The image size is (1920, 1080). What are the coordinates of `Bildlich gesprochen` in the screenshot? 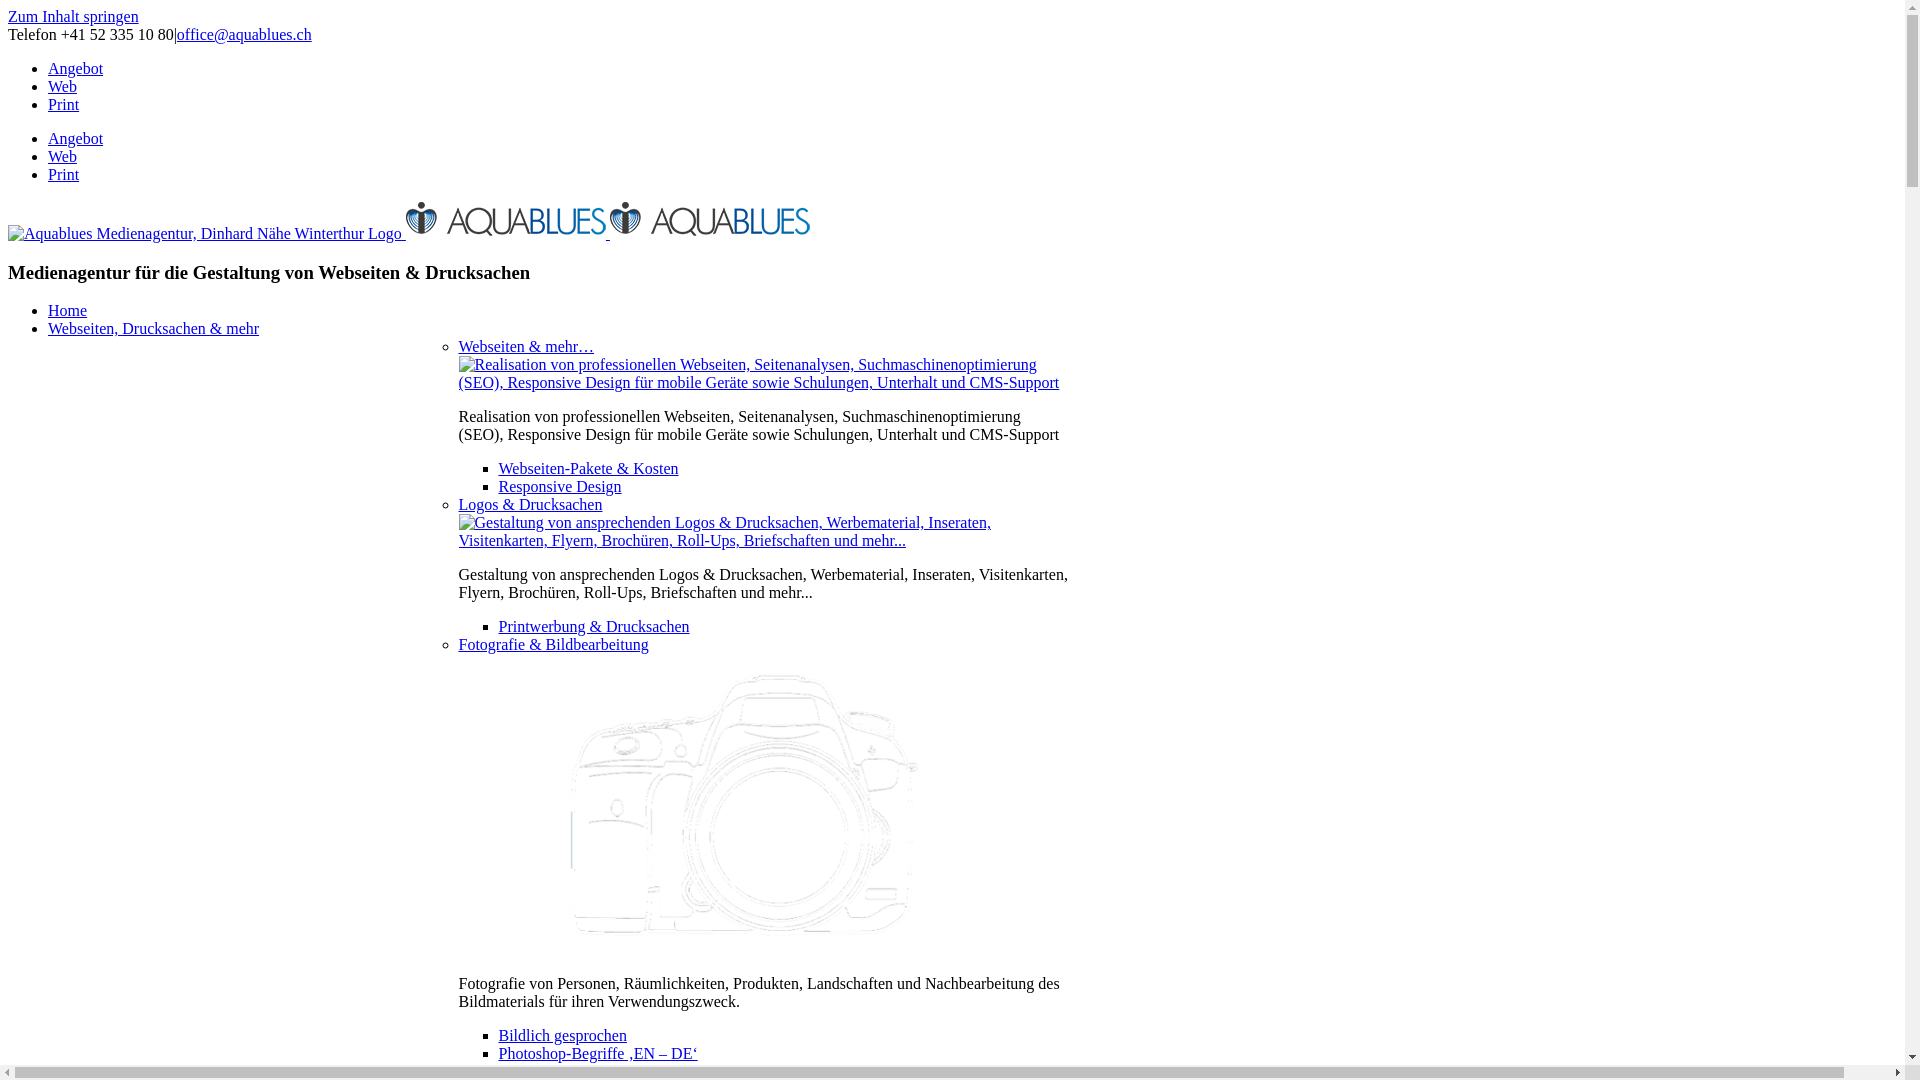 It's located at (562, 1036).